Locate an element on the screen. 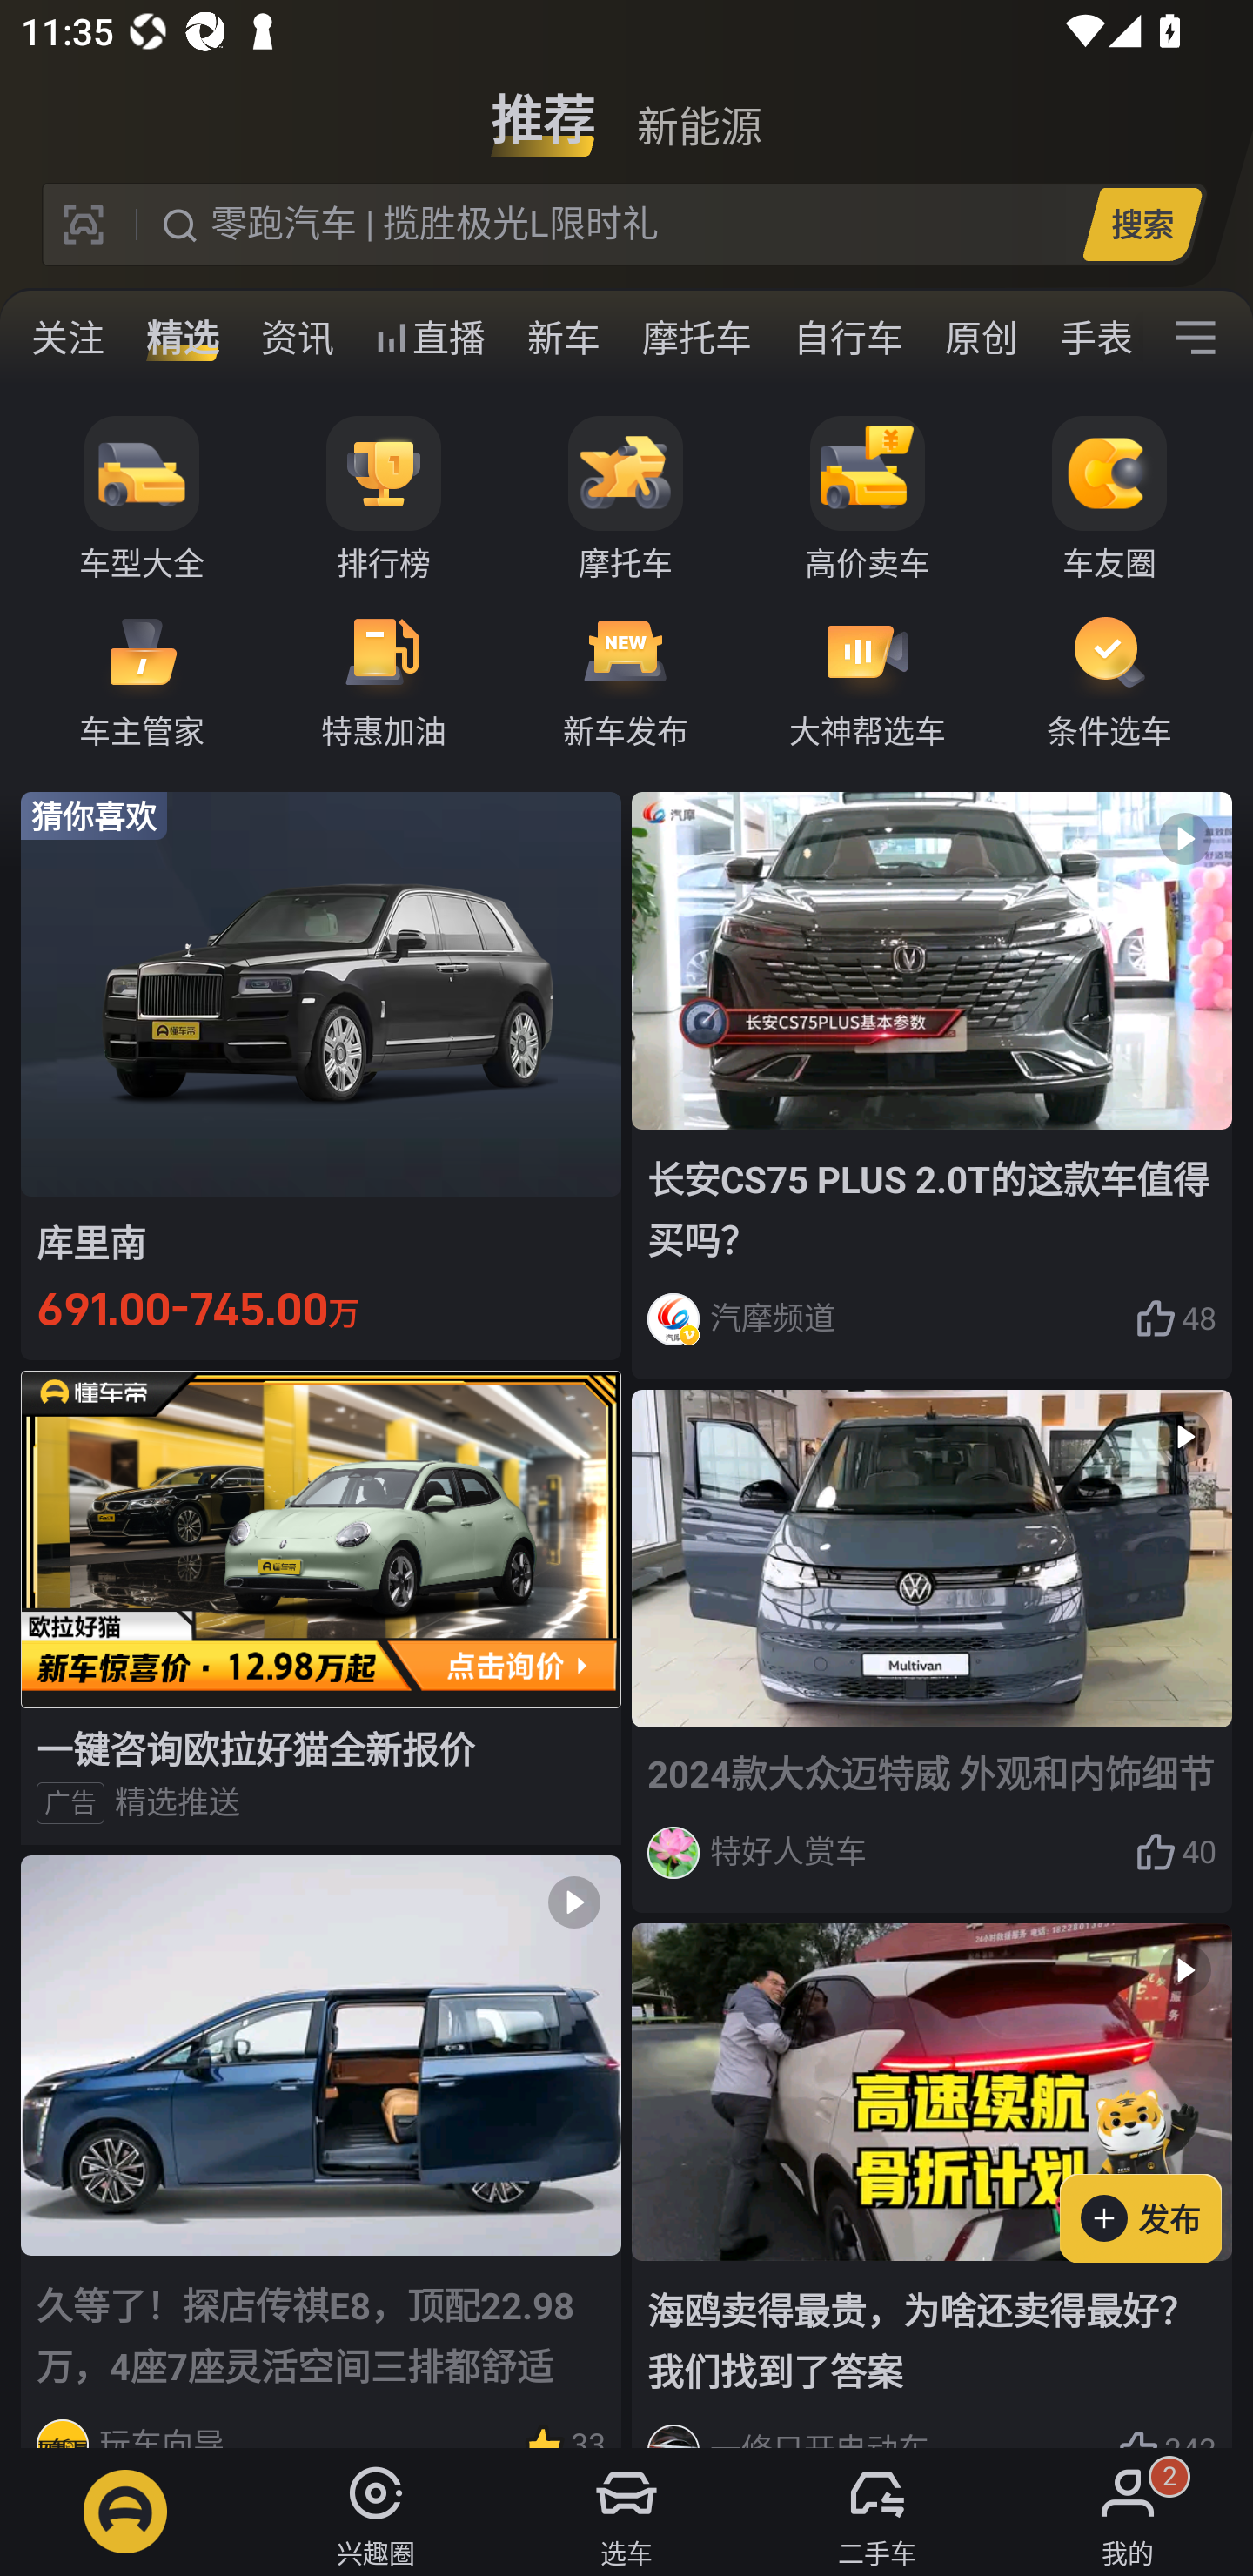 The image size is (1253, 2576). 精选 is located at coordinates (183, 338).